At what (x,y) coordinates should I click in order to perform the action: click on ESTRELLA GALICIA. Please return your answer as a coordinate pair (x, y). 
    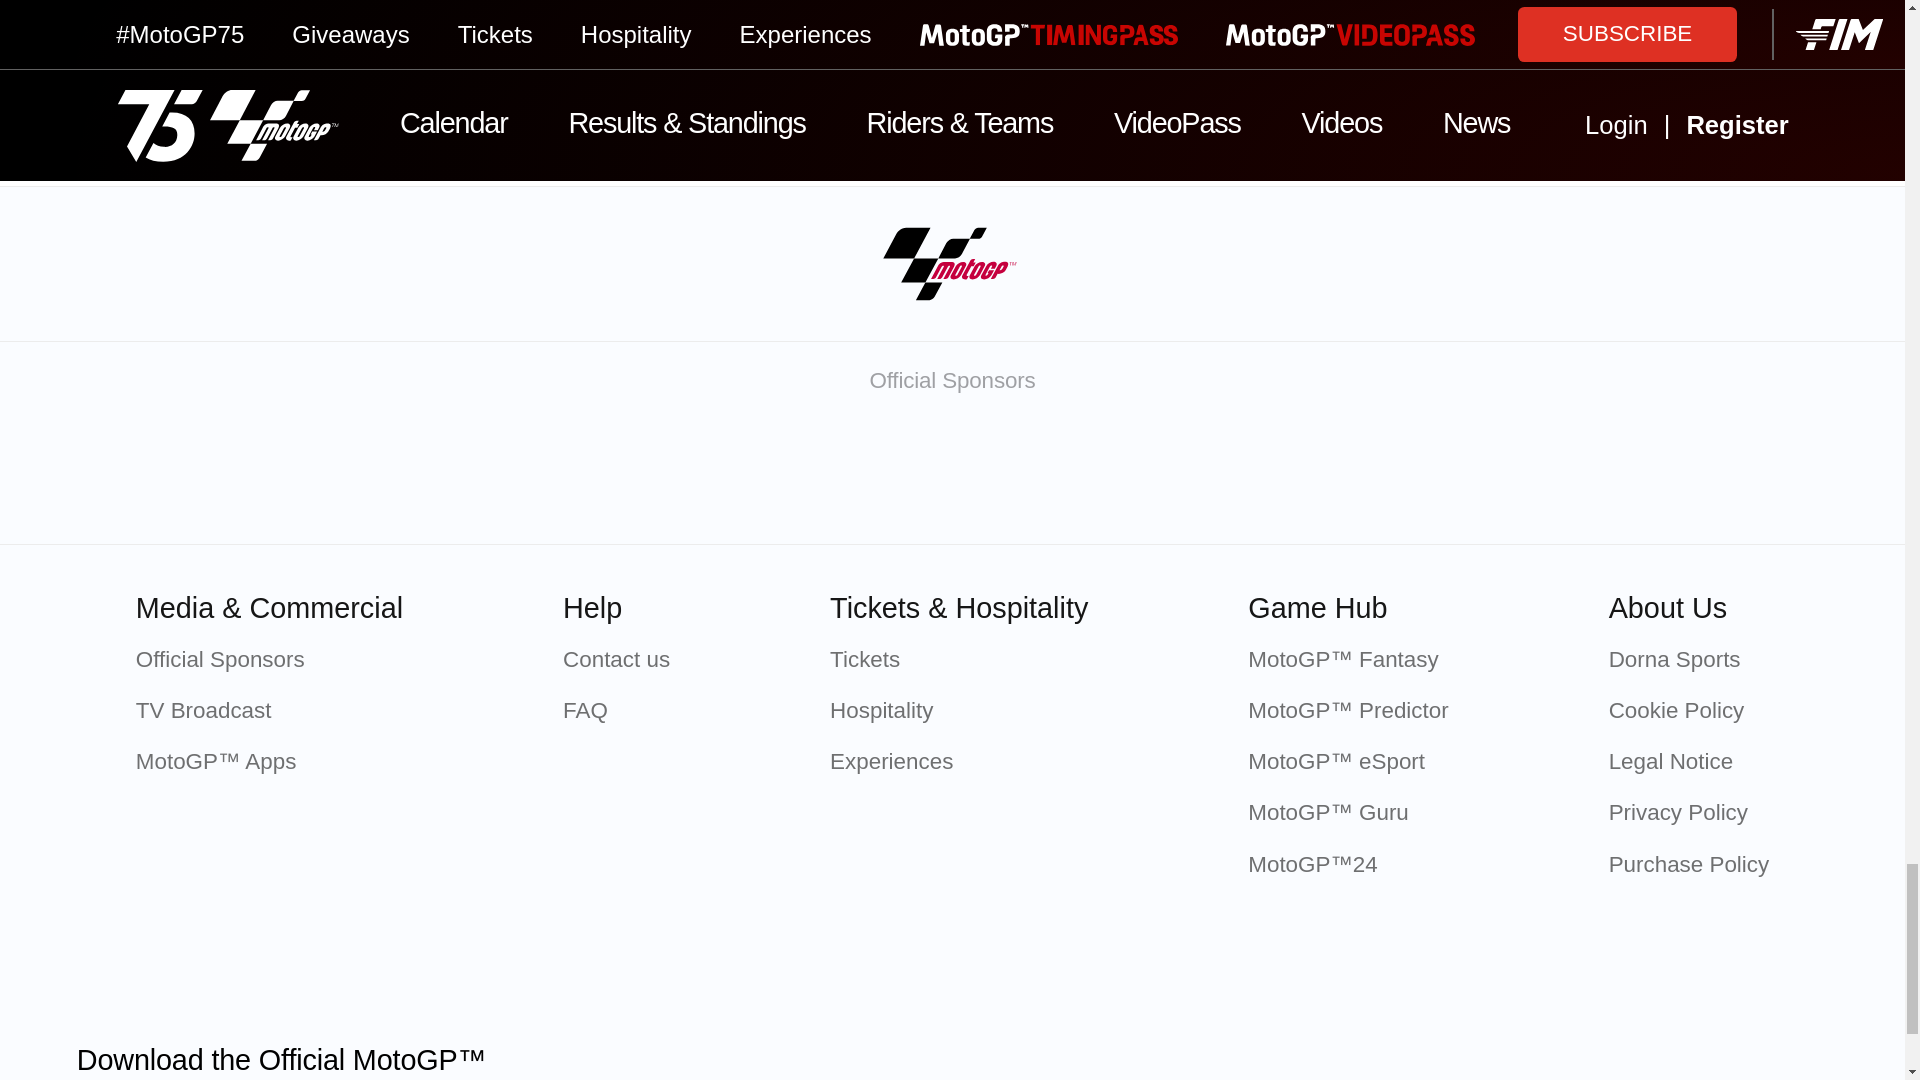
    Looking at the image, I should click on (1268, 475).